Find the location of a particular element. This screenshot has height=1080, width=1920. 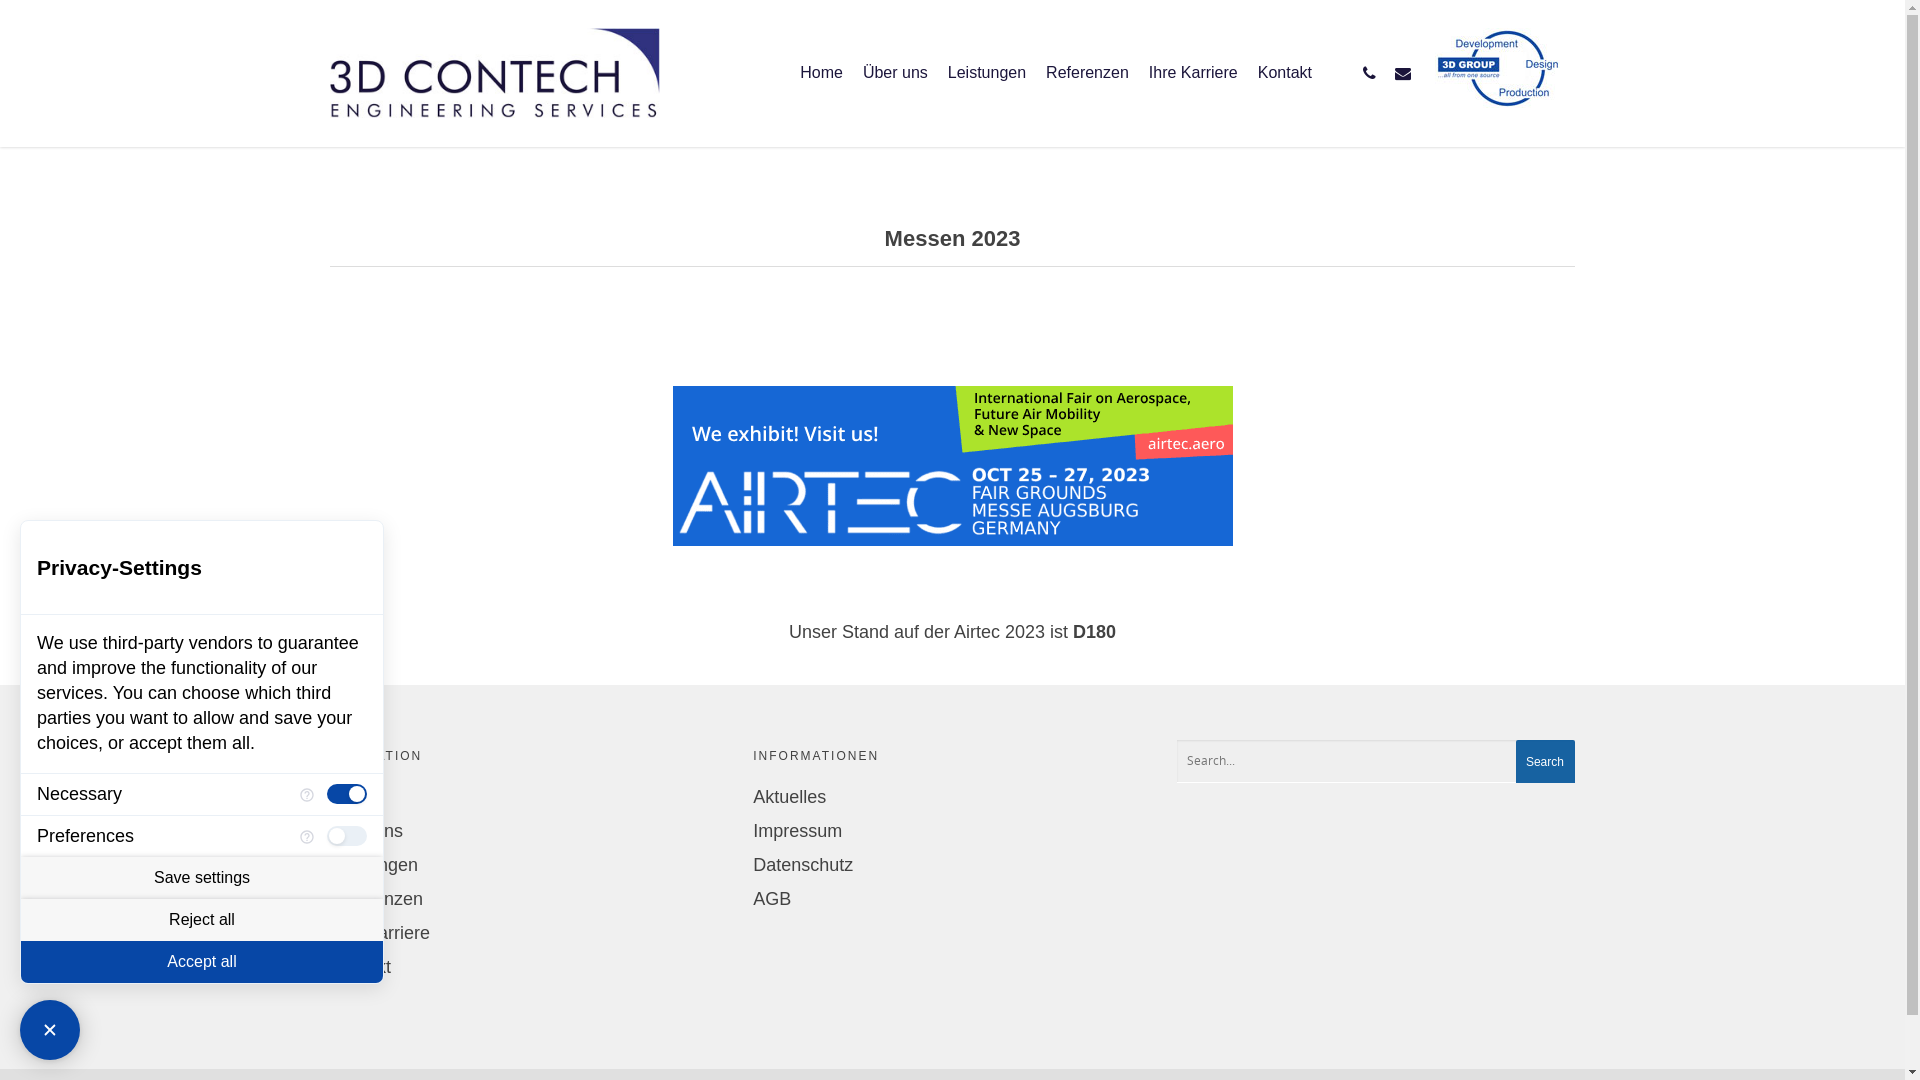

Reject all is located at coordinates (202, 920).